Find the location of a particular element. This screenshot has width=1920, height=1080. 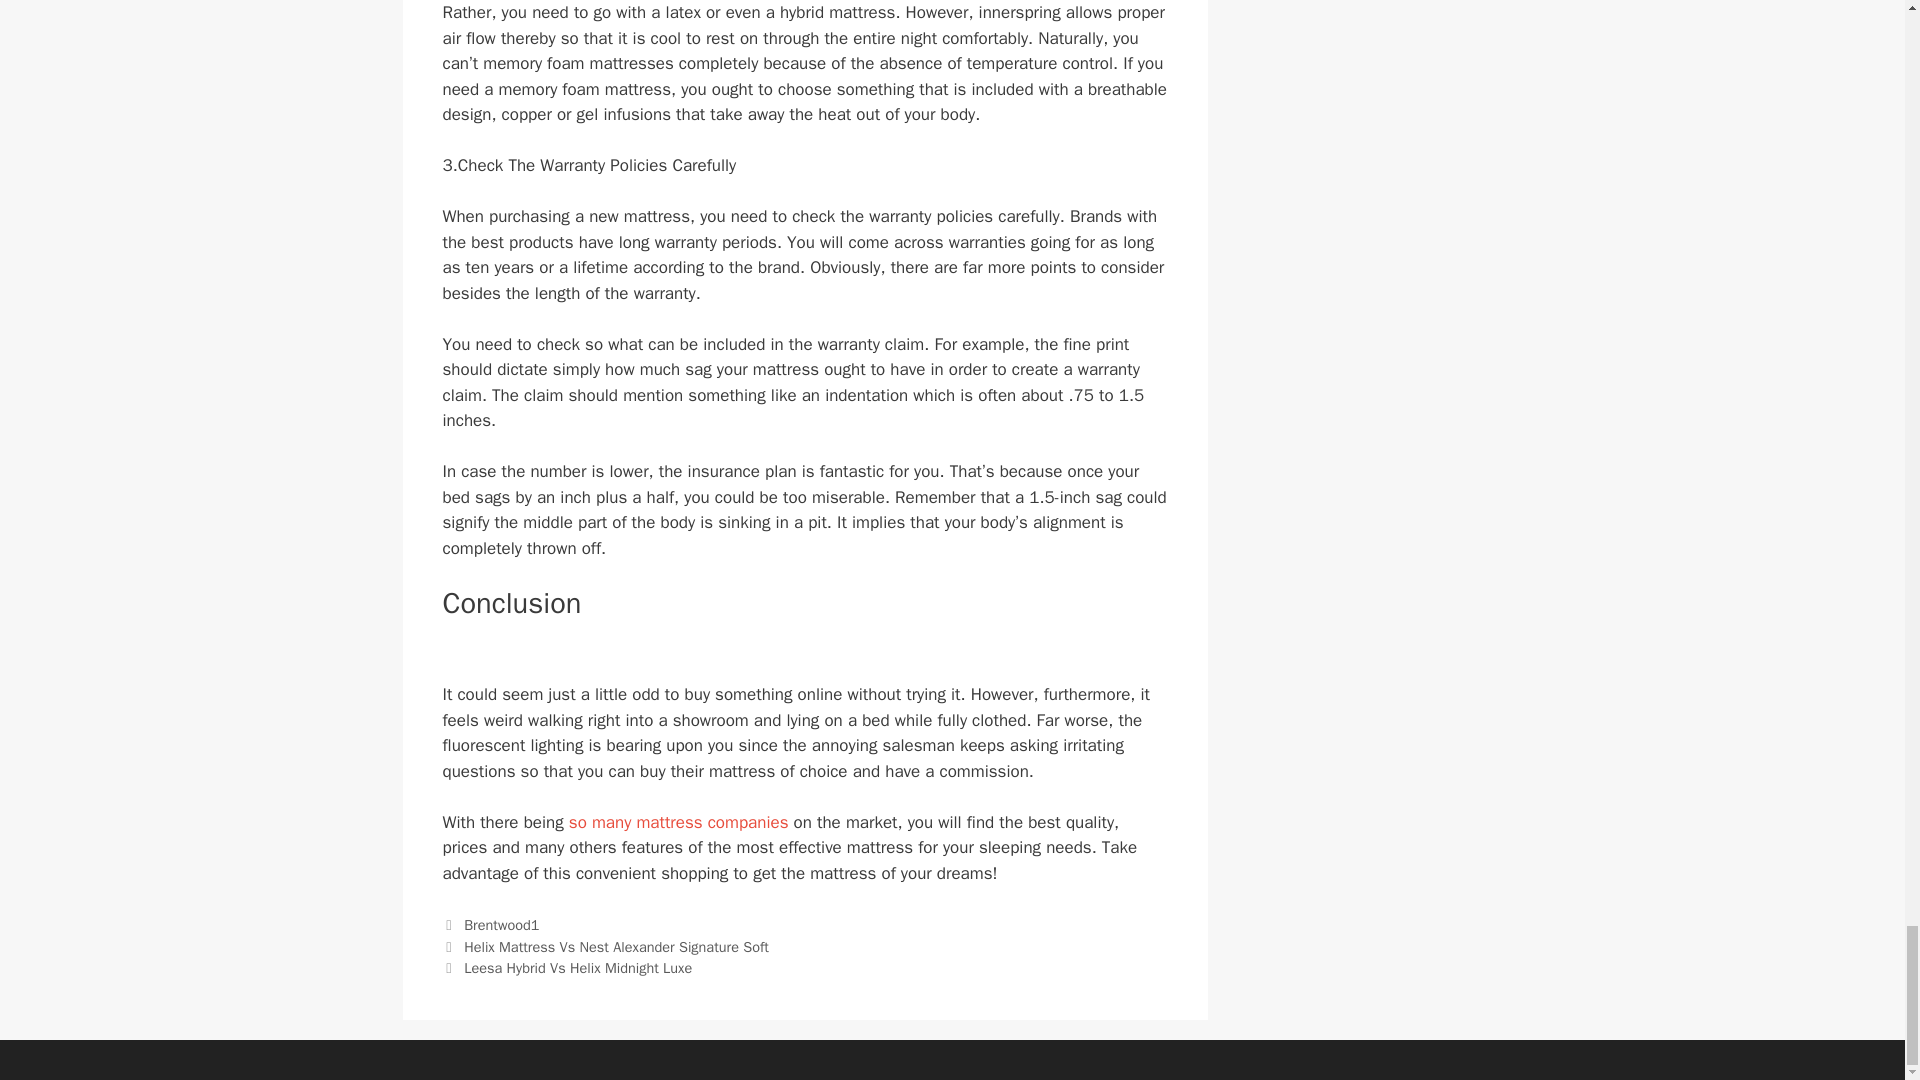

Leesa Hybrid Vs Helix Midnight Luxe is located at coordinates (578, 968).